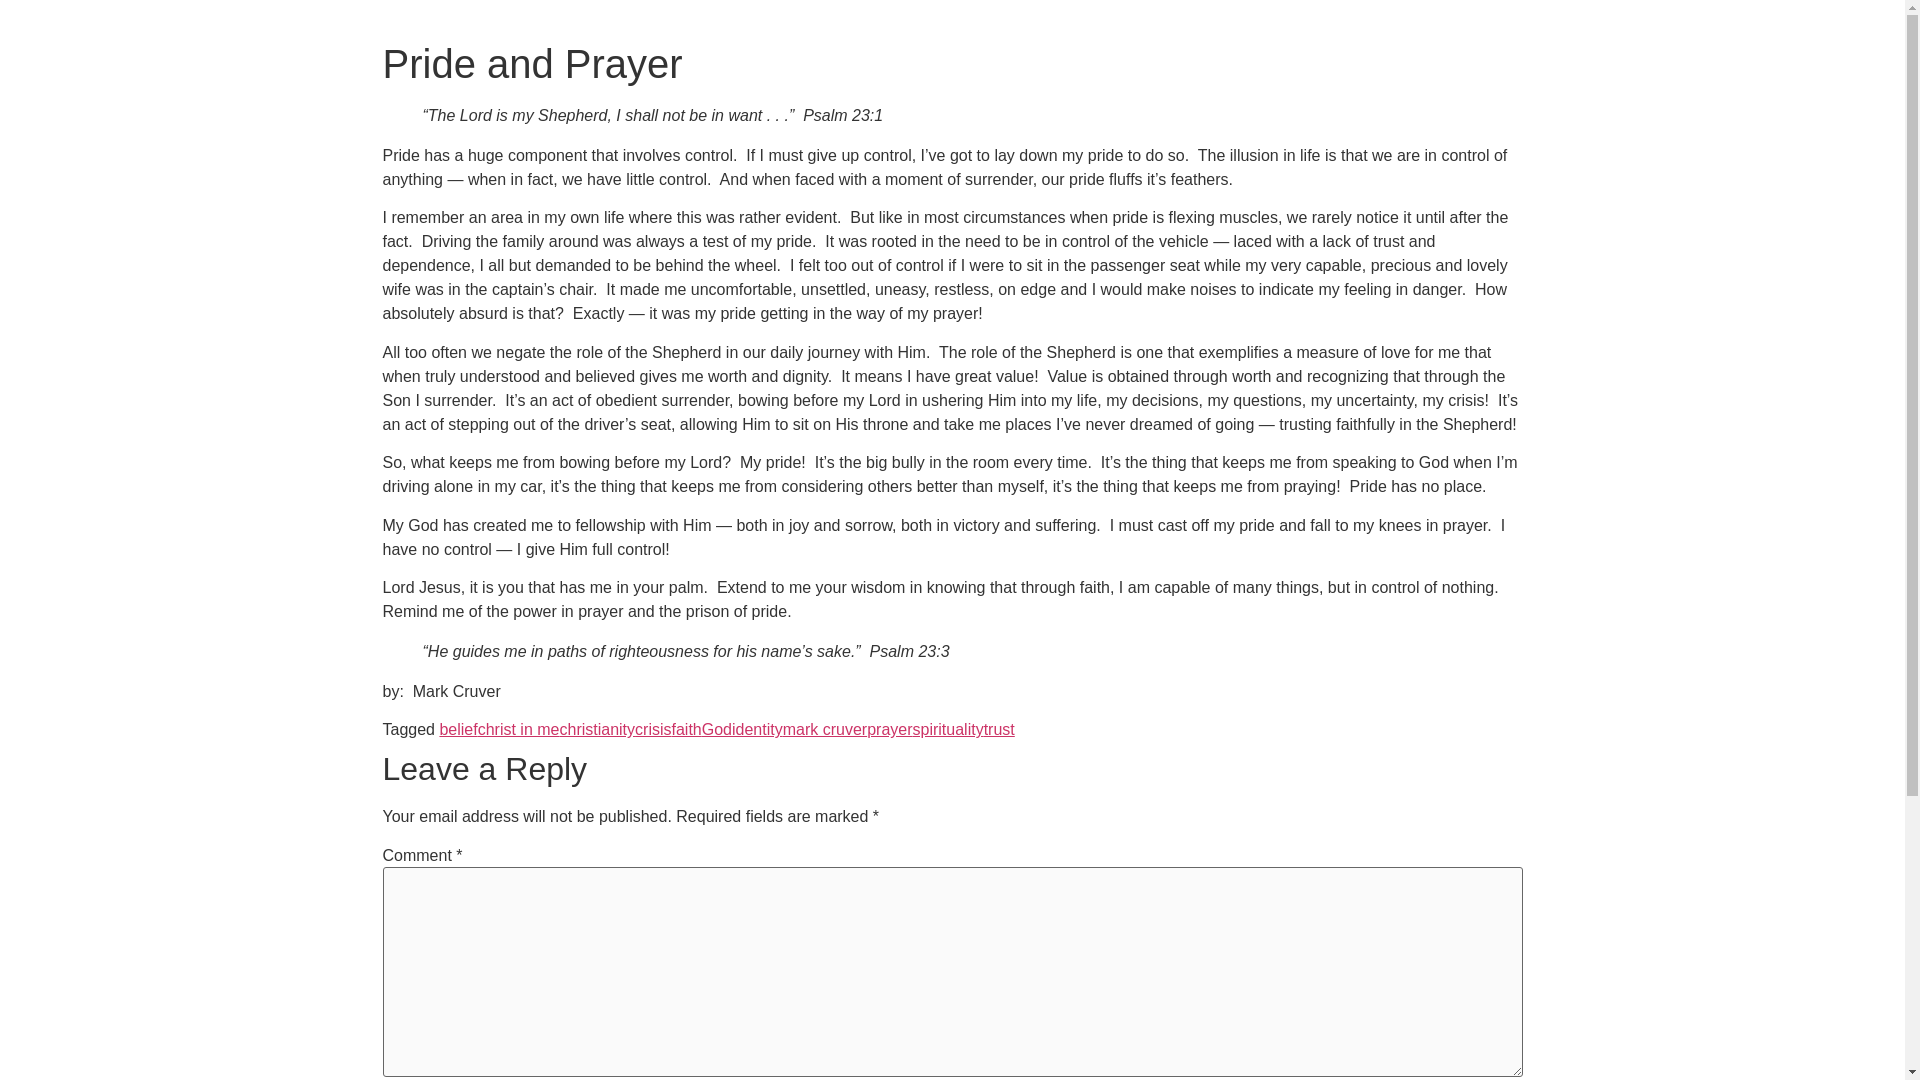  What do you see at coordinates (999, 729) in the screenshot?
I see `trust` at bounding box center [999, 729].